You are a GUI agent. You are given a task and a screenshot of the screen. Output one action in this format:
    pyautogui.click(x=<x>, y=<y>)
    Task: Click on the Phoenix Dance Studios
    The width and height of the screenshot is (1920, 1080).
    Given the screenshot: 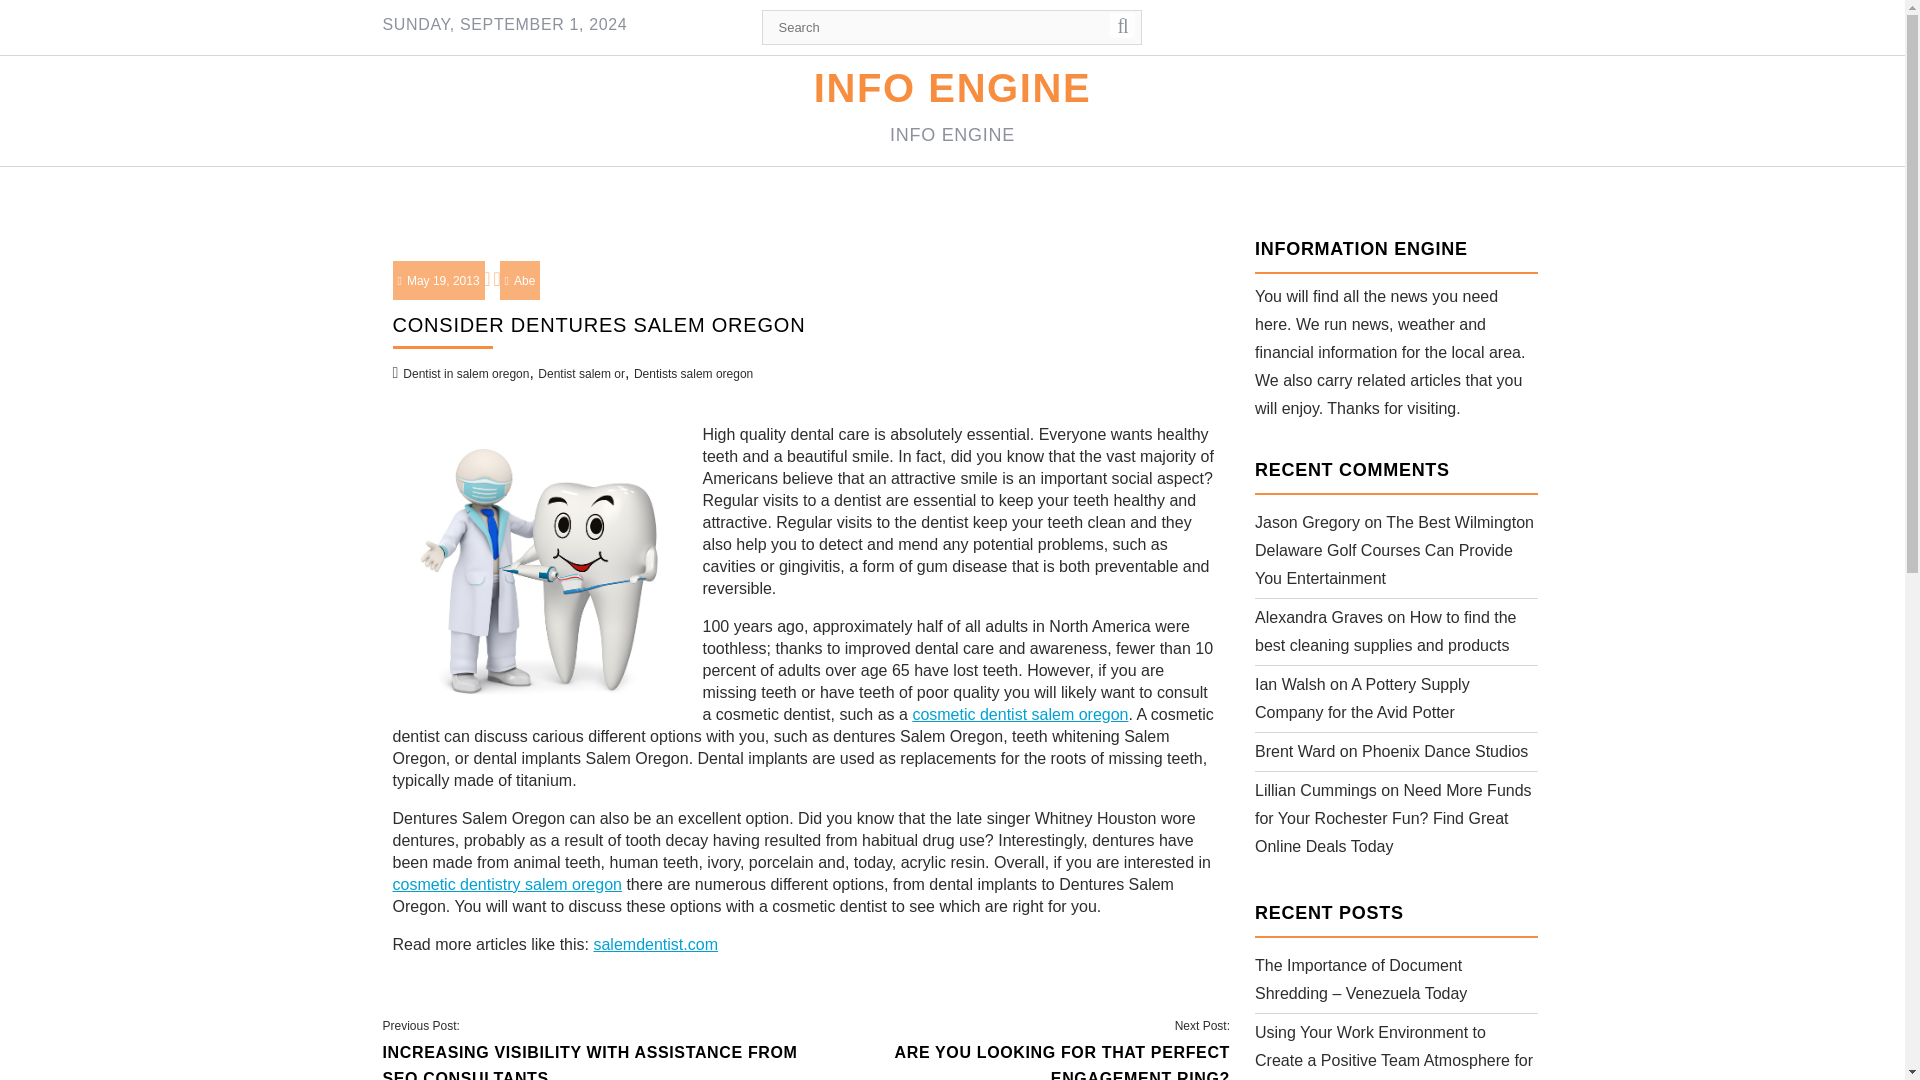 What is the action you would take?
    pyautogui.click(x=581, y=374)
    